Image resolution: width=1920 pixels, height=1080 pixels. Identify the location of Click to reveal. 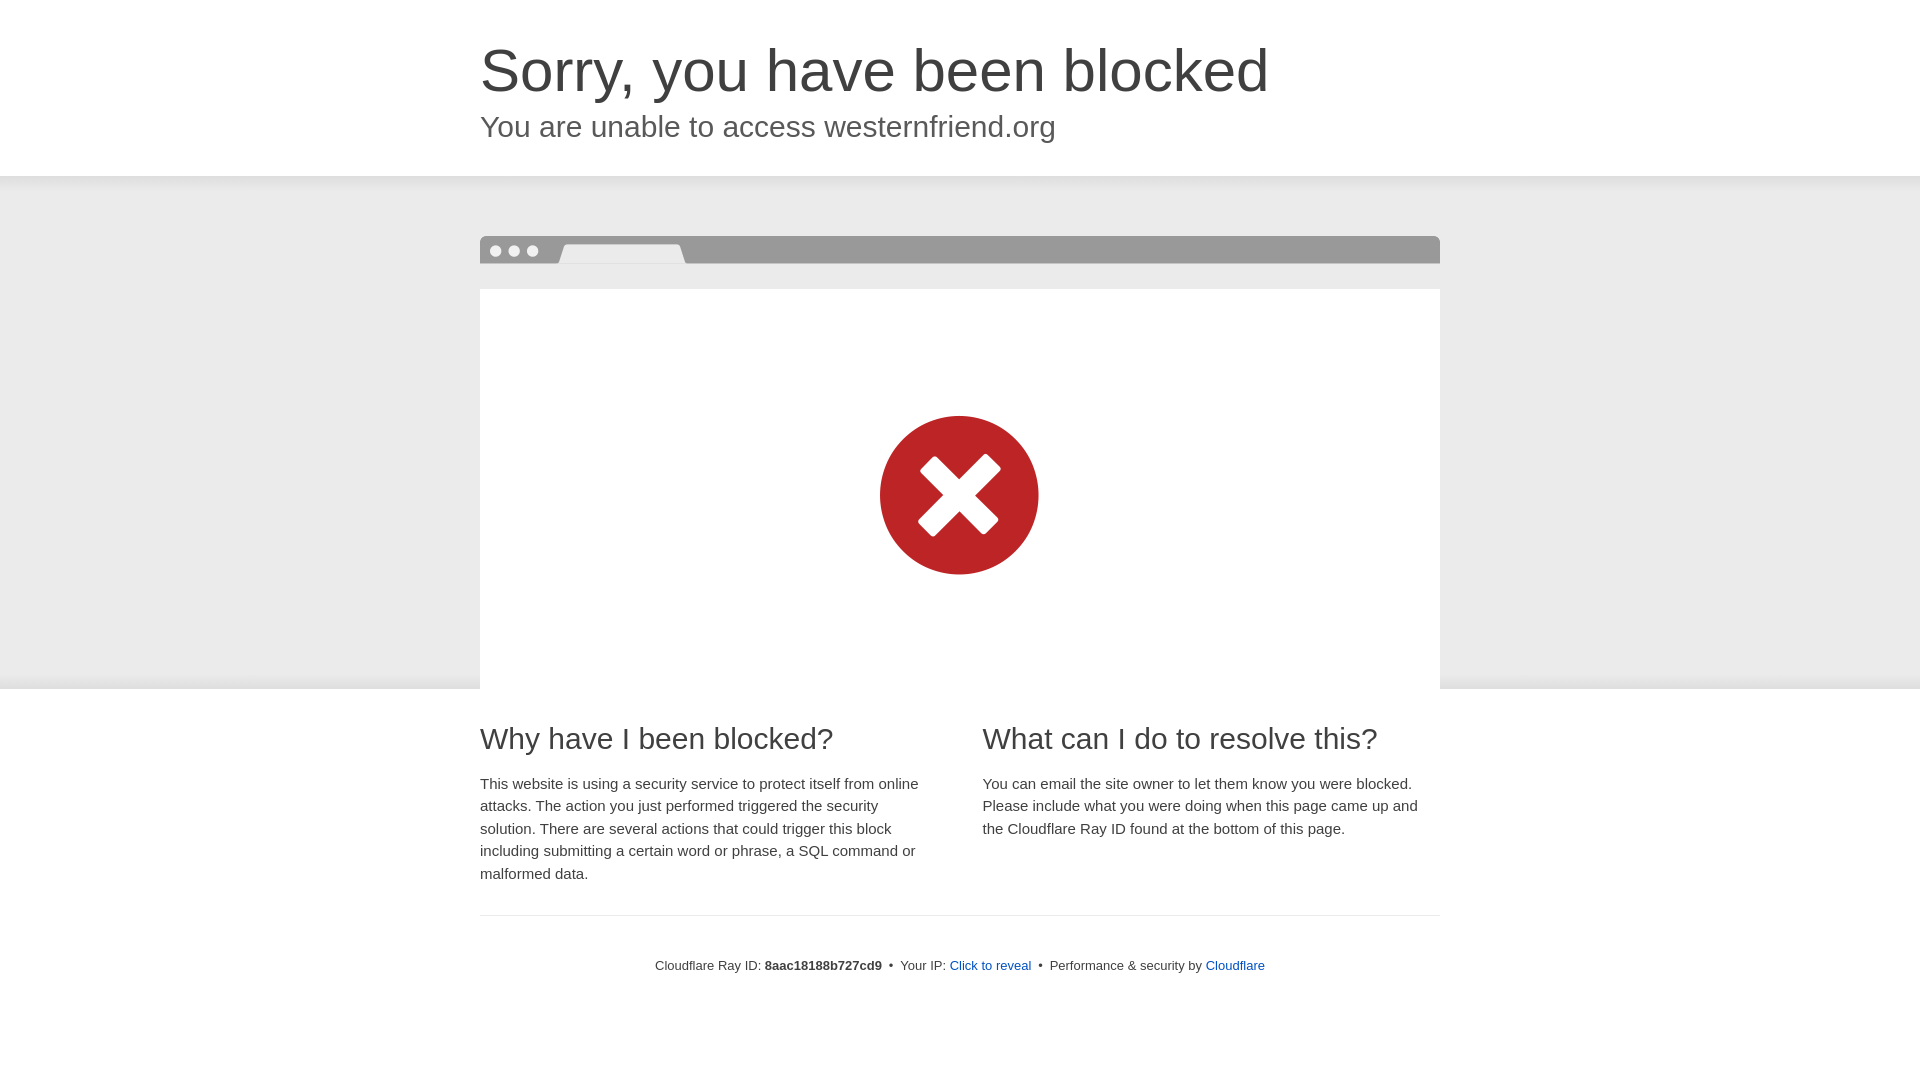
(991, 966).